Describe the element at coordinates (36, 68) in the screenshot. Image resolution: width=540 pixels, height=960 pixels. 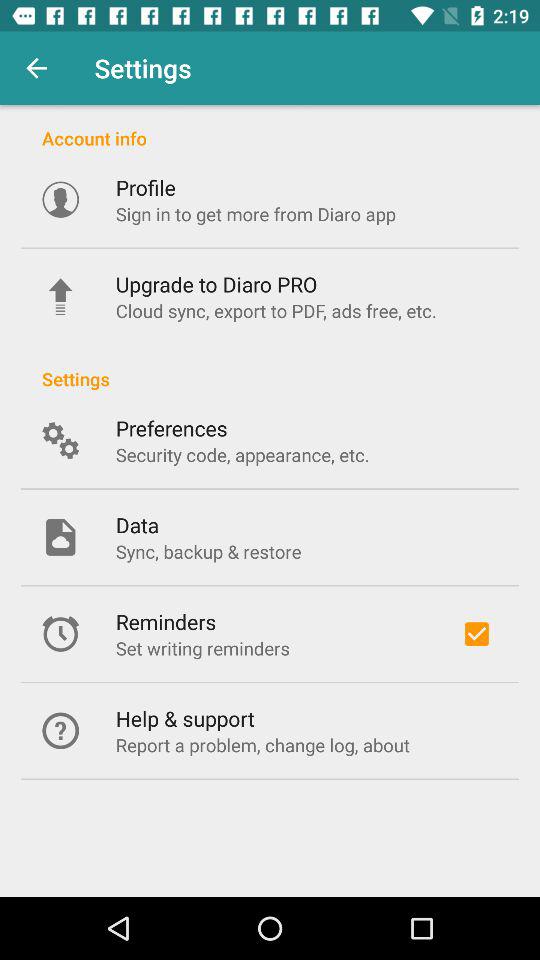
I see `select the app to the left of the settings app` at that location.